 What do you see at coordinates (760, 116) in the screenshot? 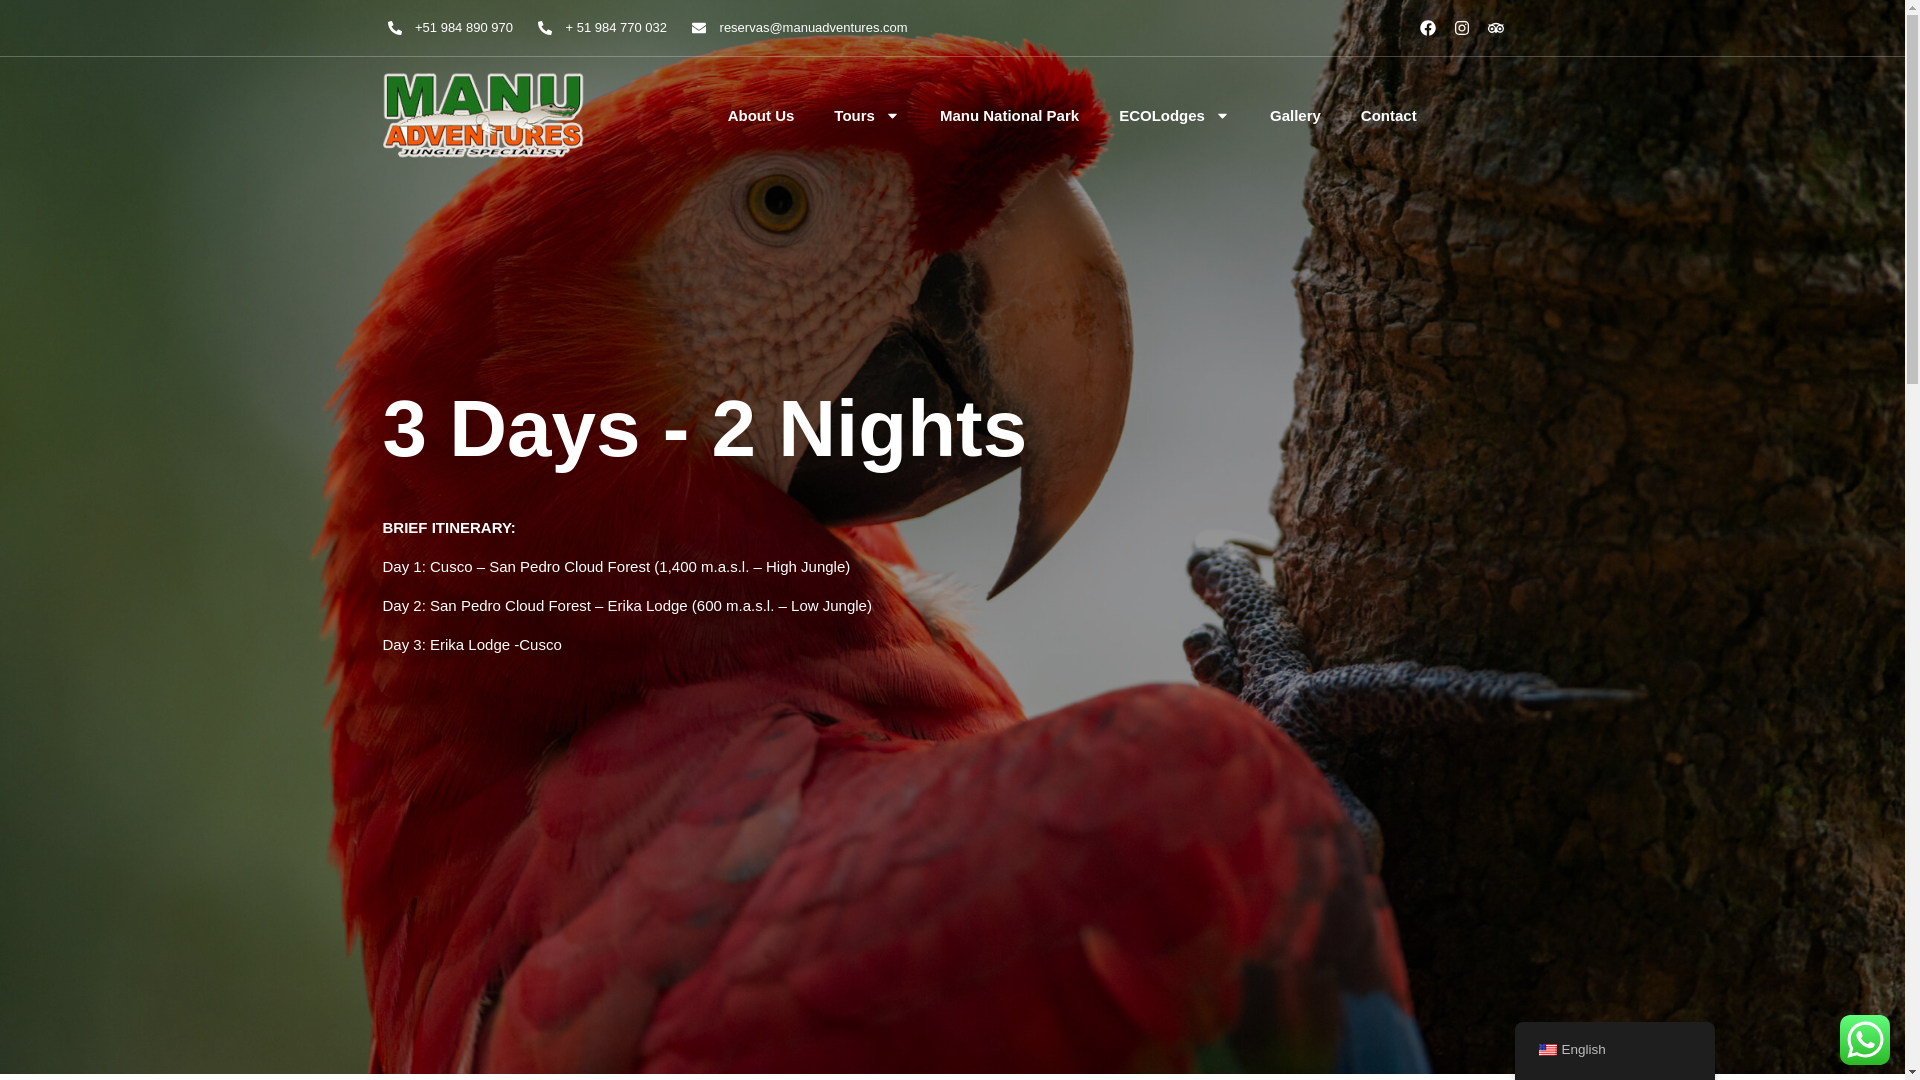
I see `About Us` at bounding box center [760, 116].